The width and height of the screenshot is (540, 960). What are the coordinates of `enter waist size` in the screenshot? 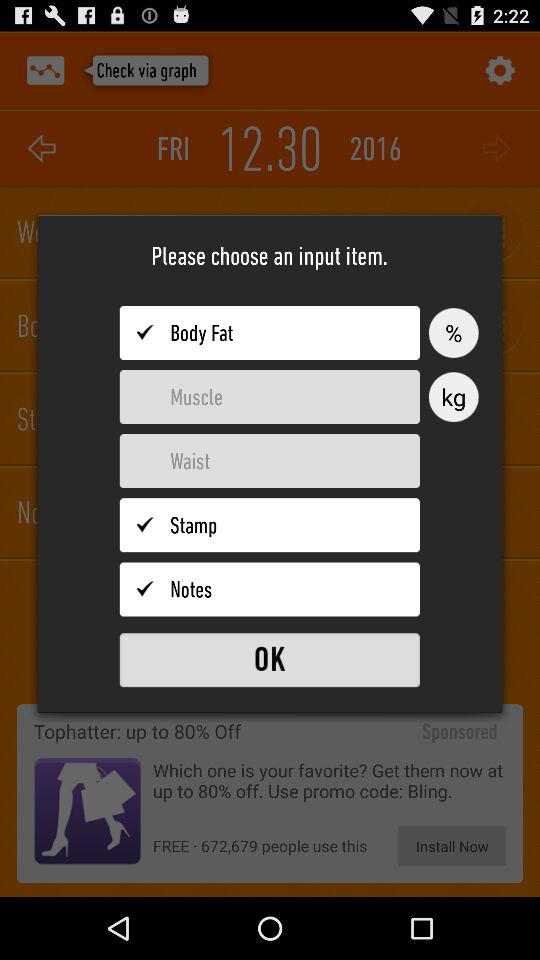 It's located at (270, 461).